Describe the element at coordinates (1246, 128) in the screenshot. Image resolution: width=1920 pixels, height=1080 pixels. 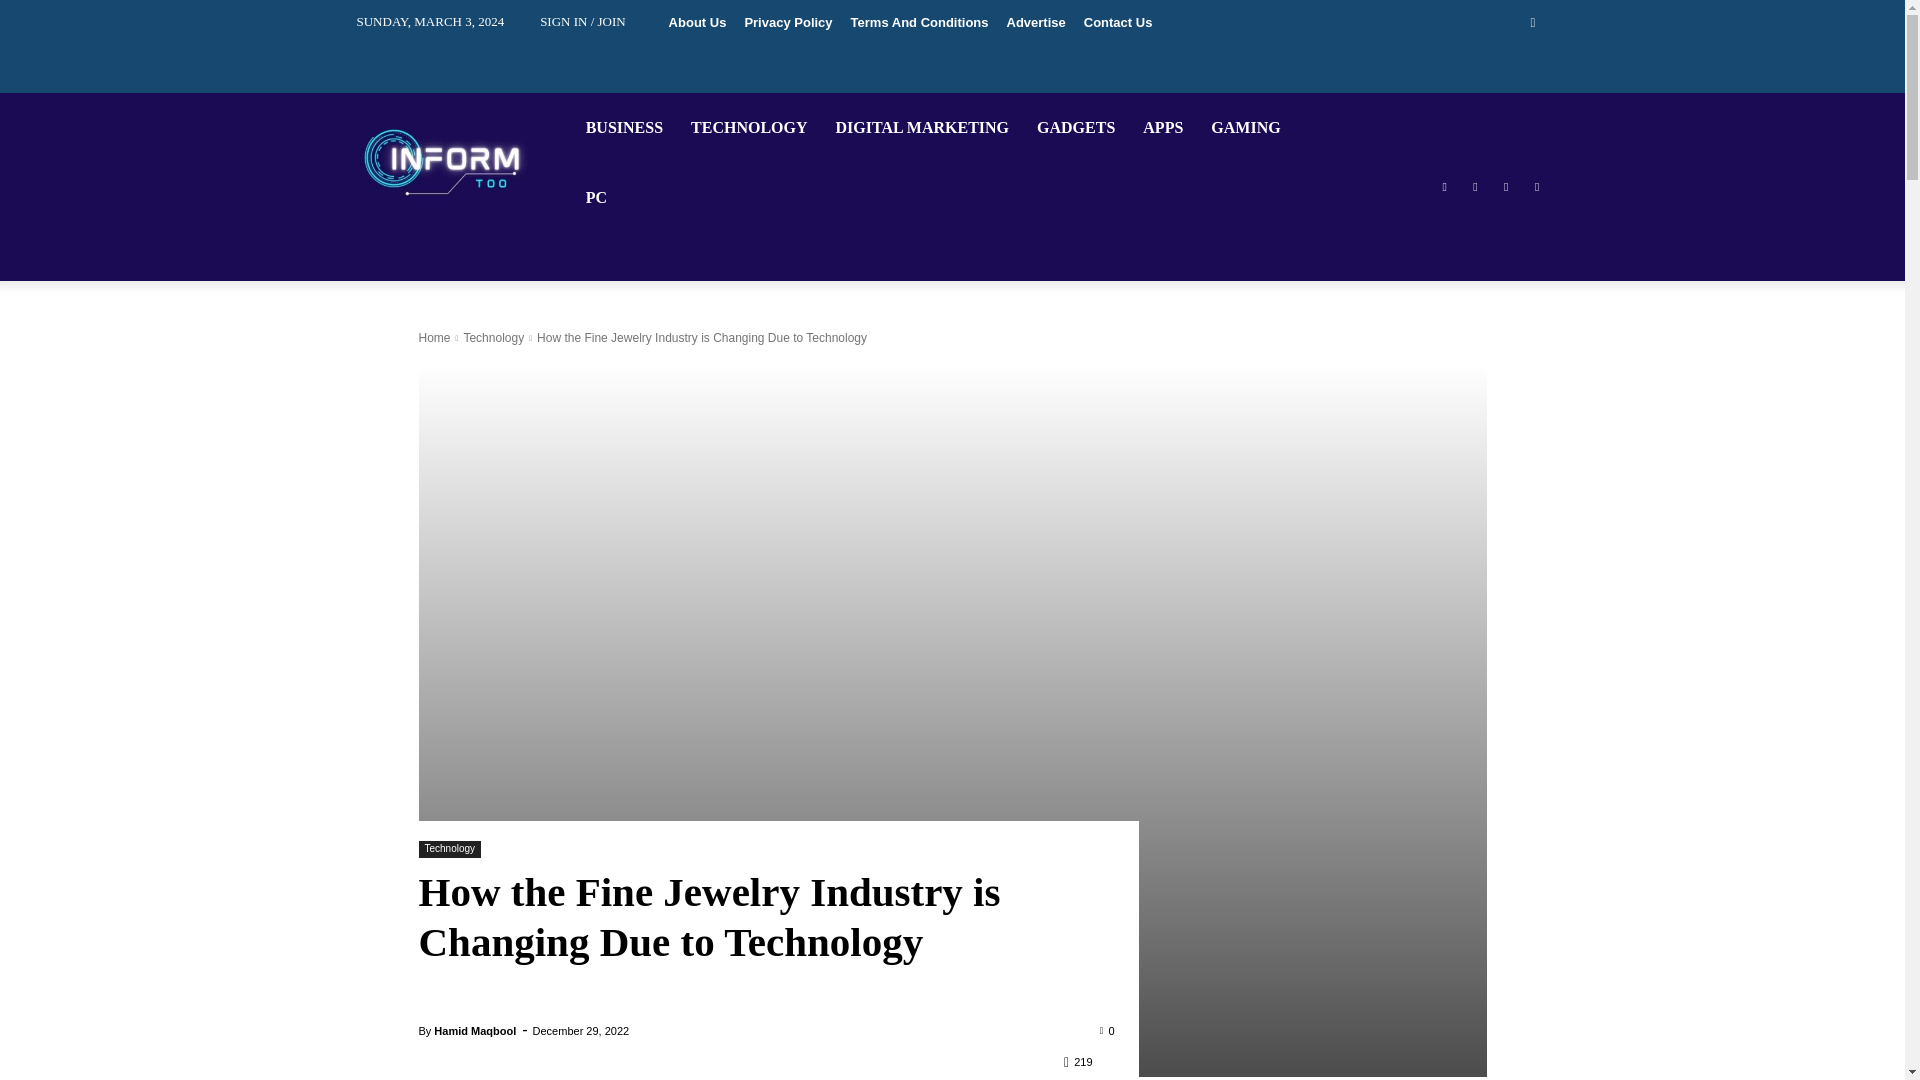
I see `GAMING` at that location.